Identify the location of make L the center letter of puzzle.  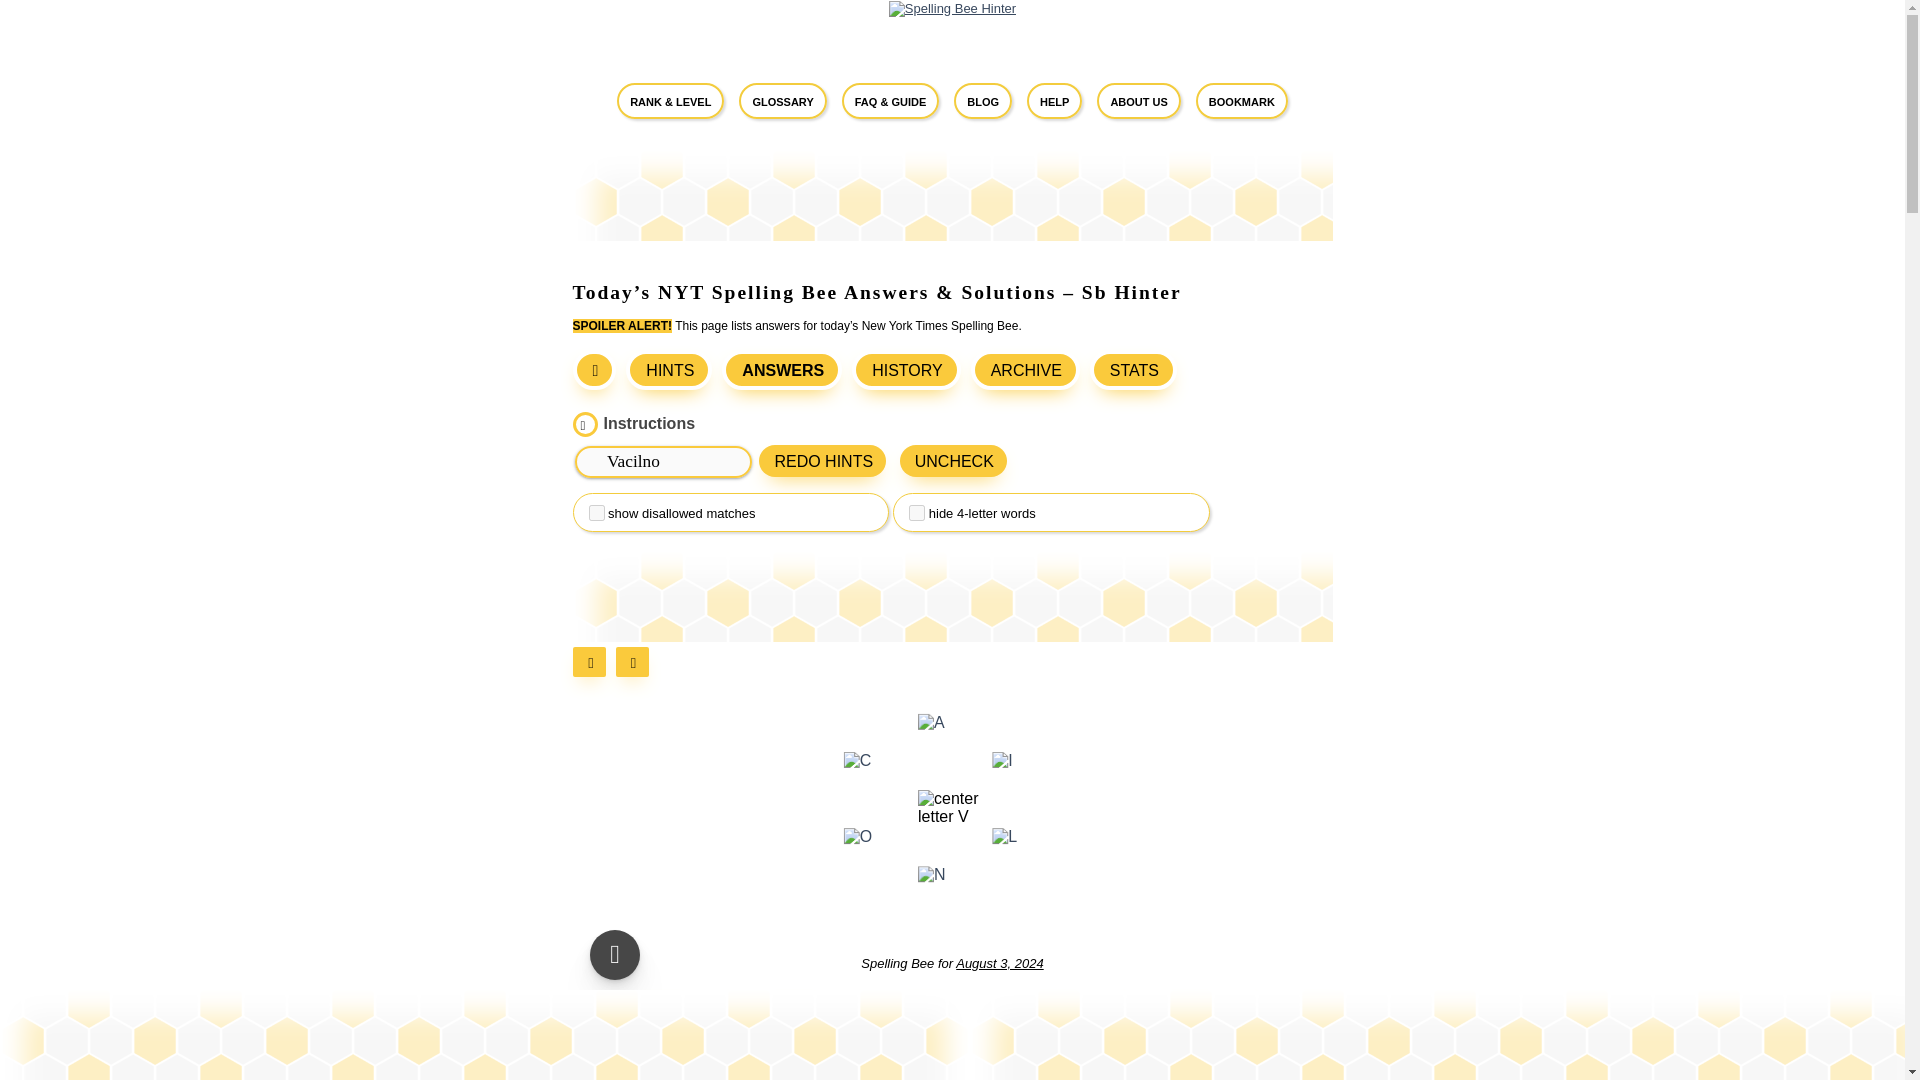
(1004, 836).